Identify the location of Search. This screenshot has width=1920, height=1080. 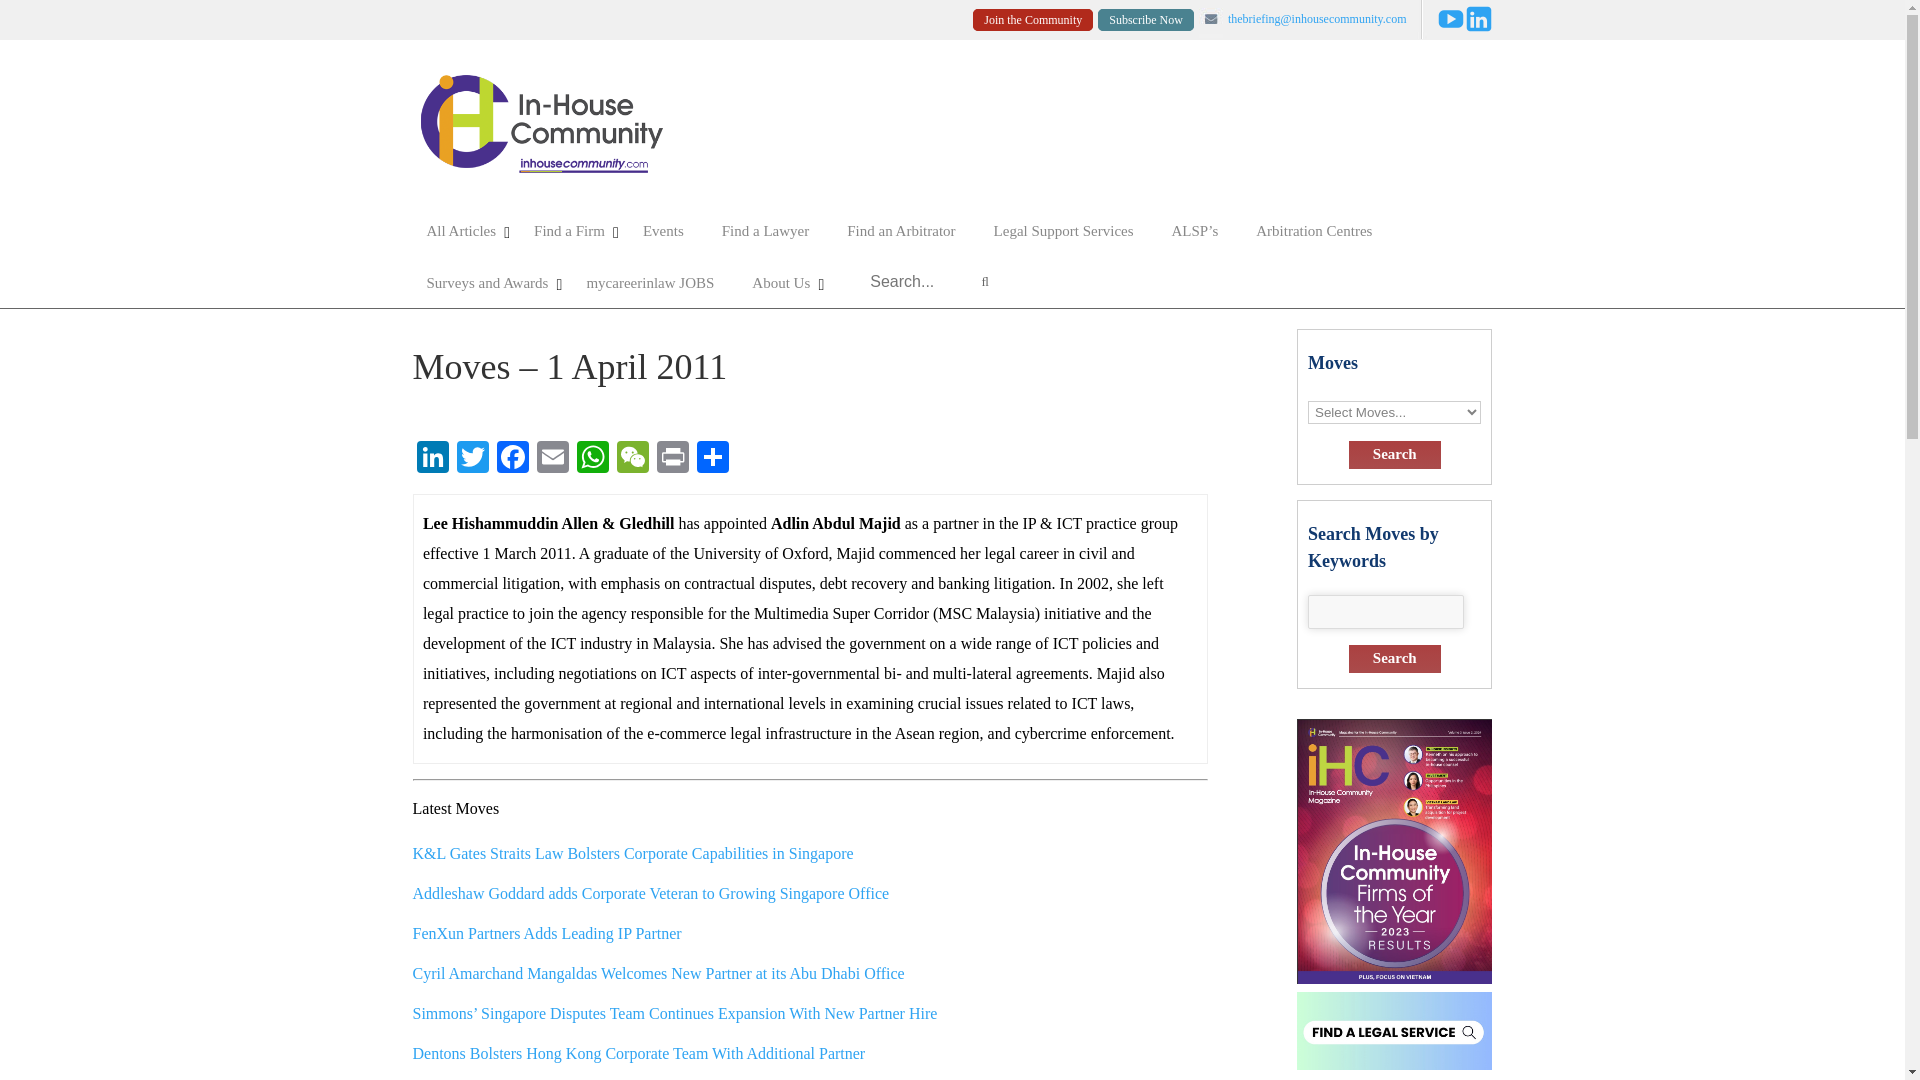
(1395, 454).